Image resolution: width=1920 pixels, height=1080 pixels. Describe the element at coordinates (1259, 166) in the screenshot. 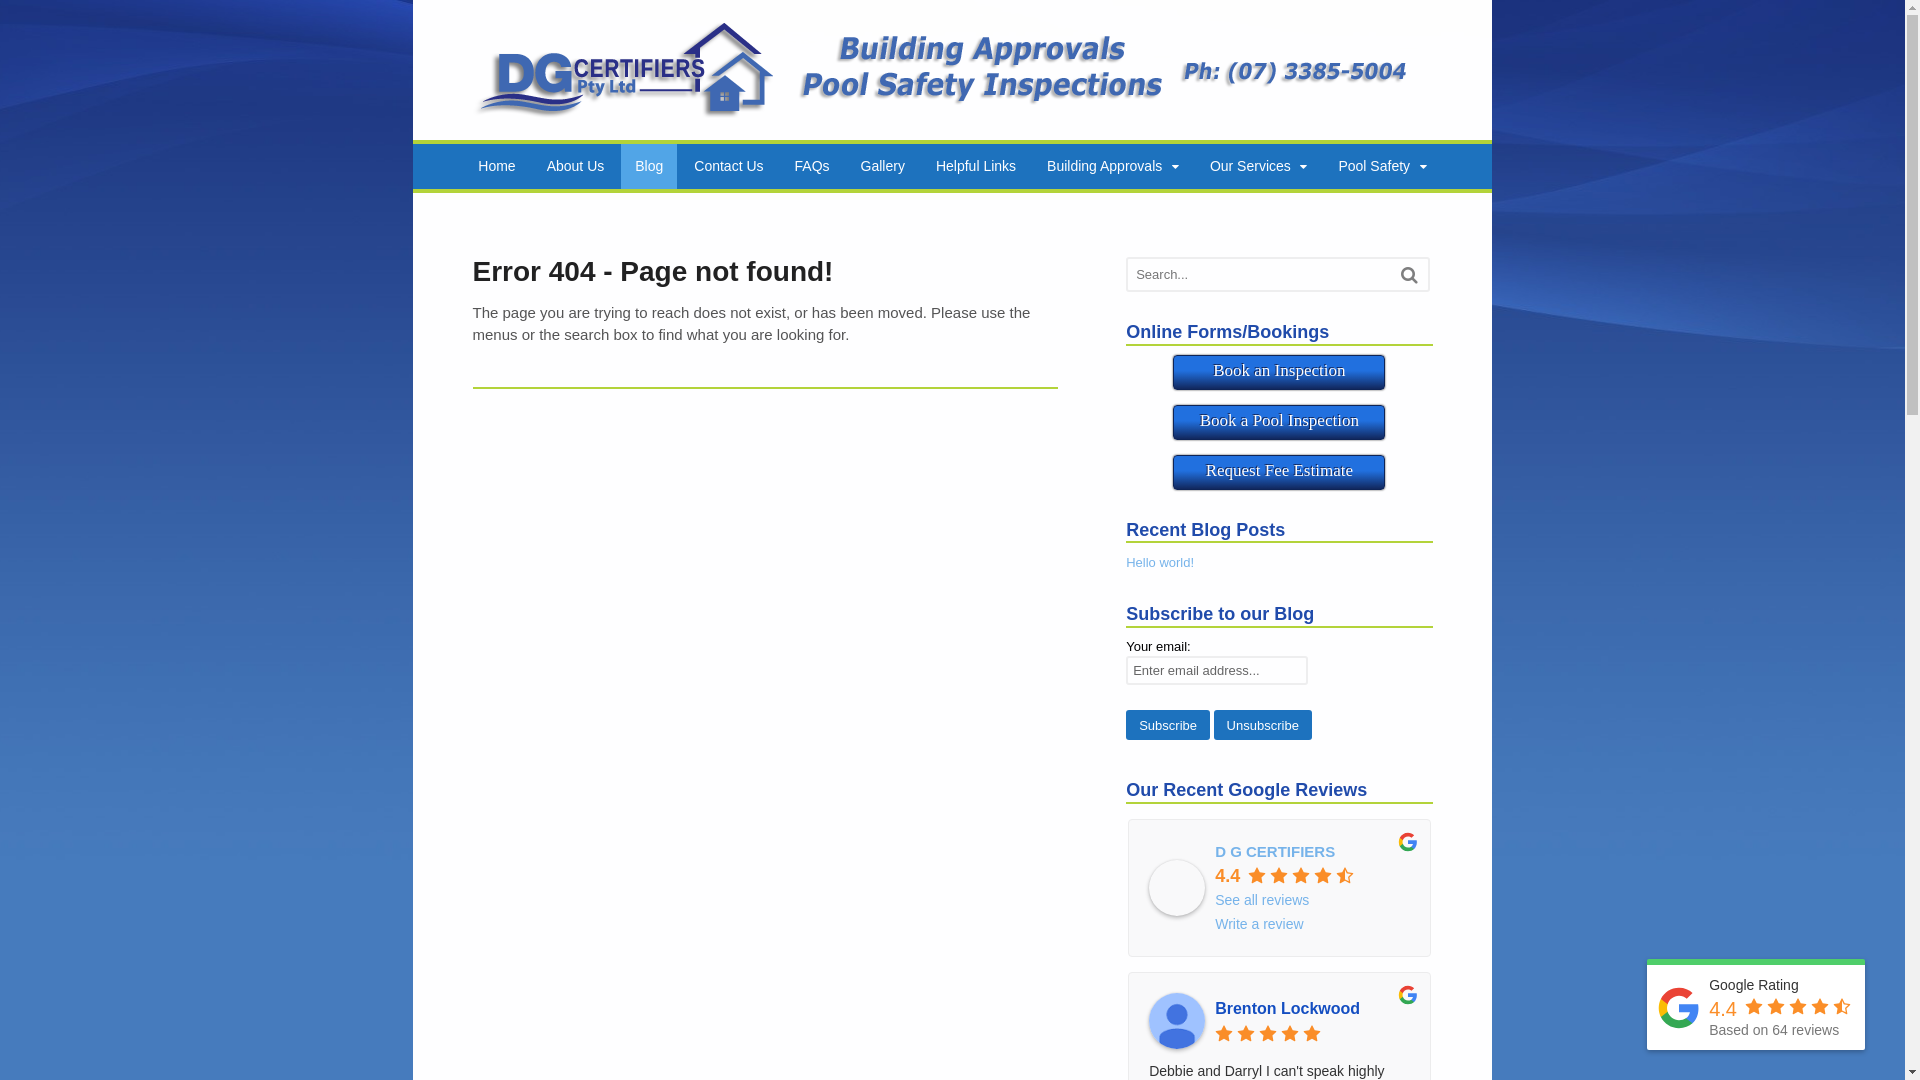

I see `Our Services` at that location.